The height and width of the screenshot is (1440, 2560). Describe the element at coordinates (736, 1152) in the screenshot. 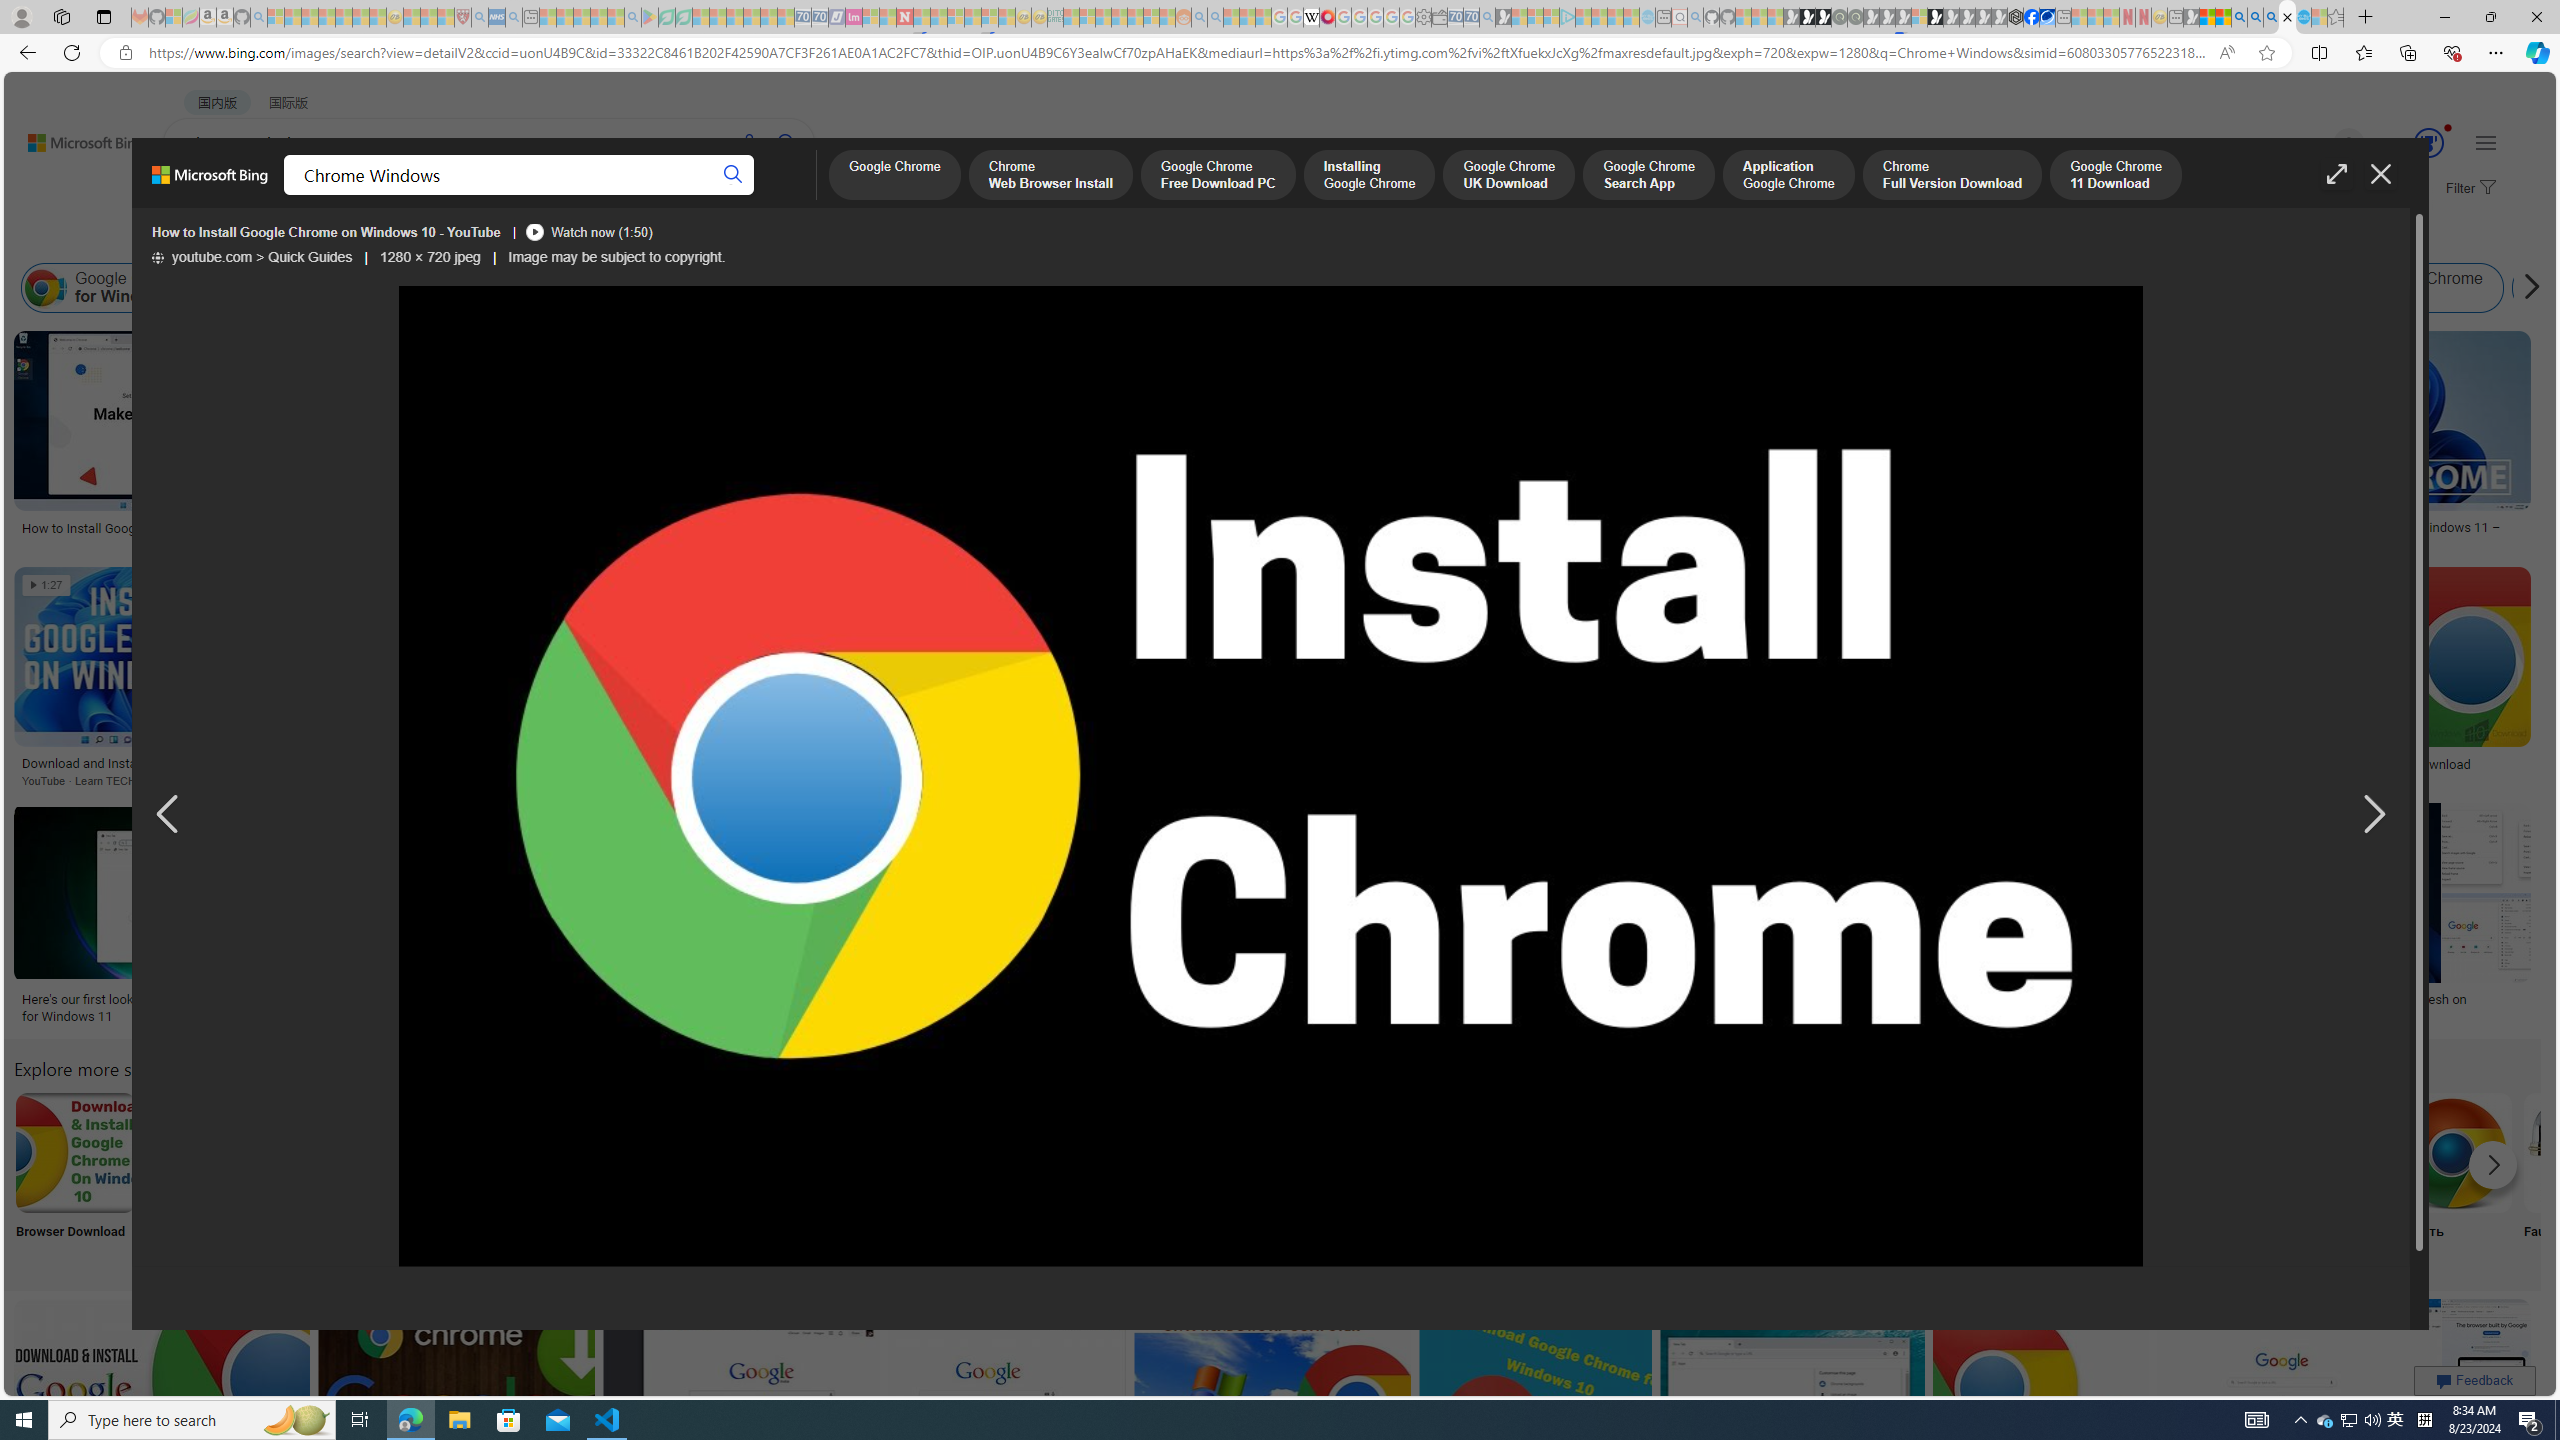

I see `Chrome Desktop Computer` at that location.